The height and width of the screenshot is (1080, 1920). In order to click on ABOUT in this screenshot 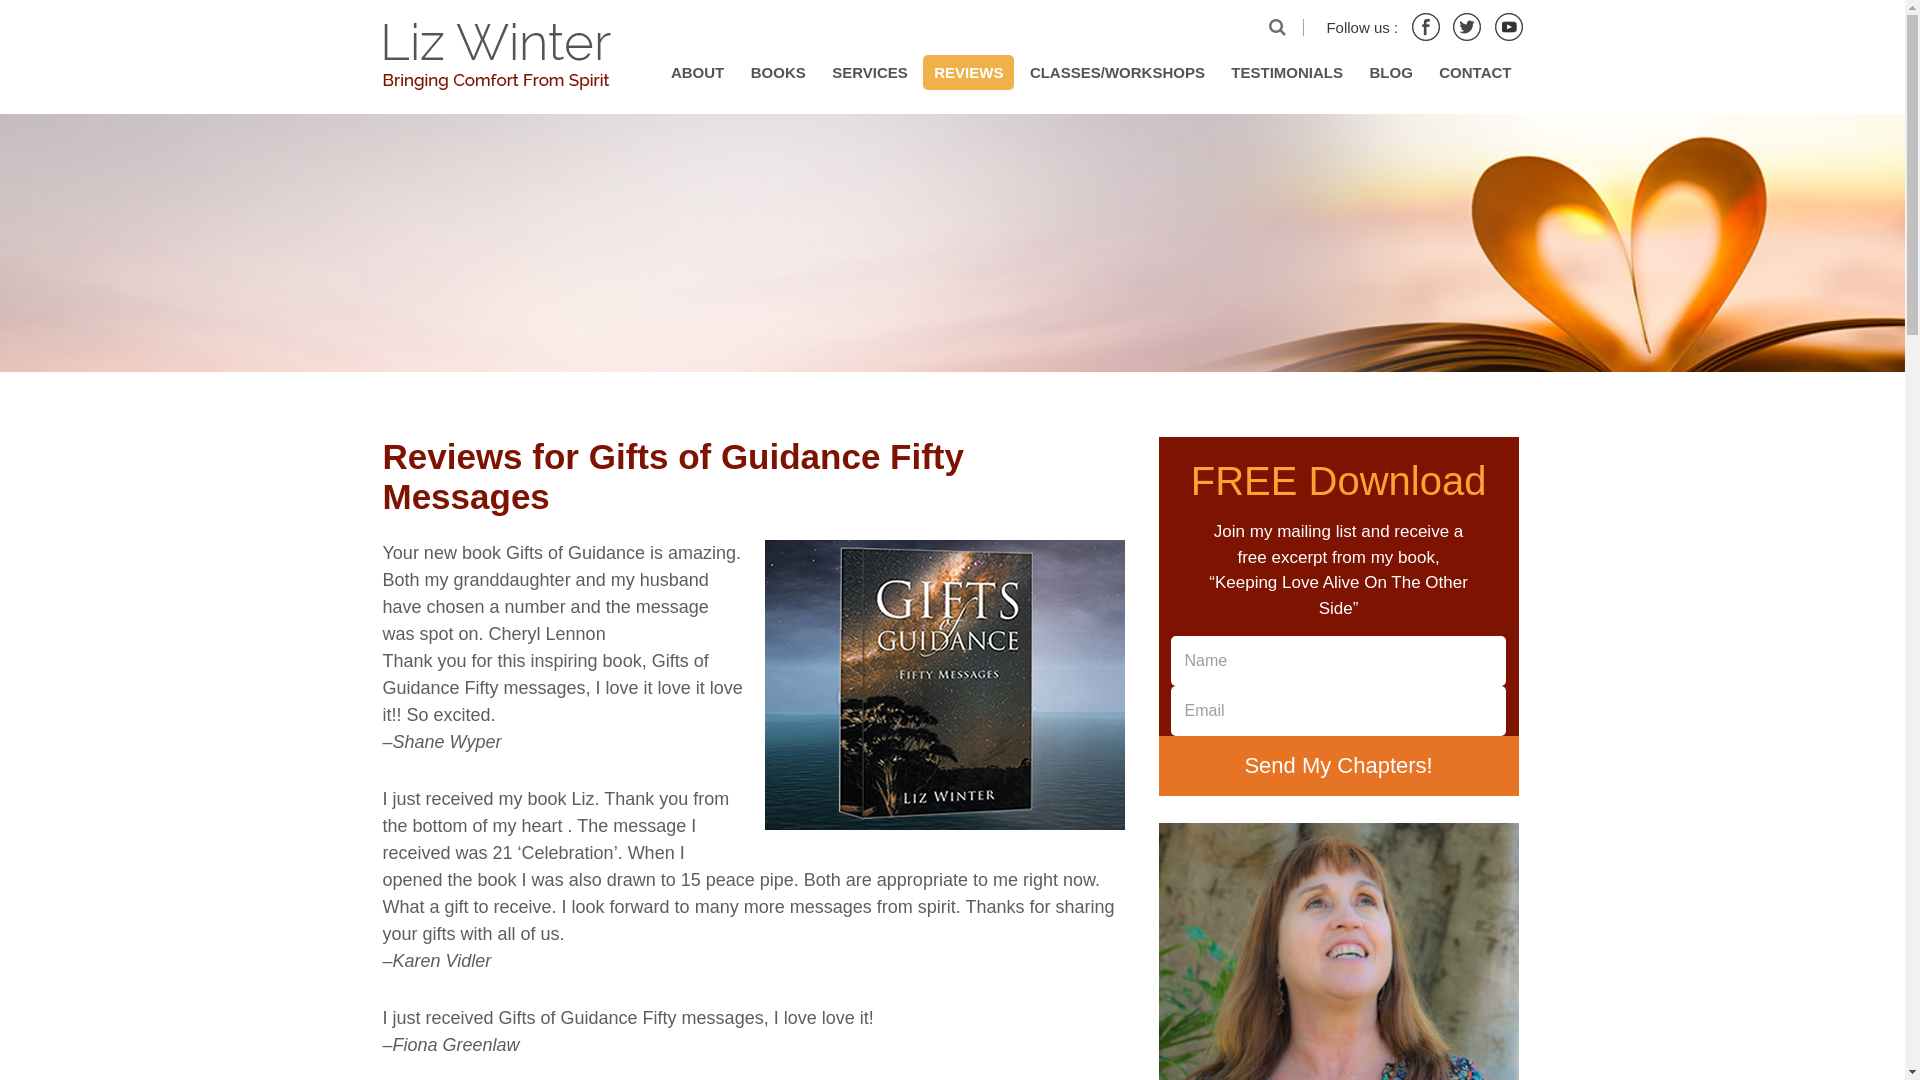, I will do `click(698, 72)`.